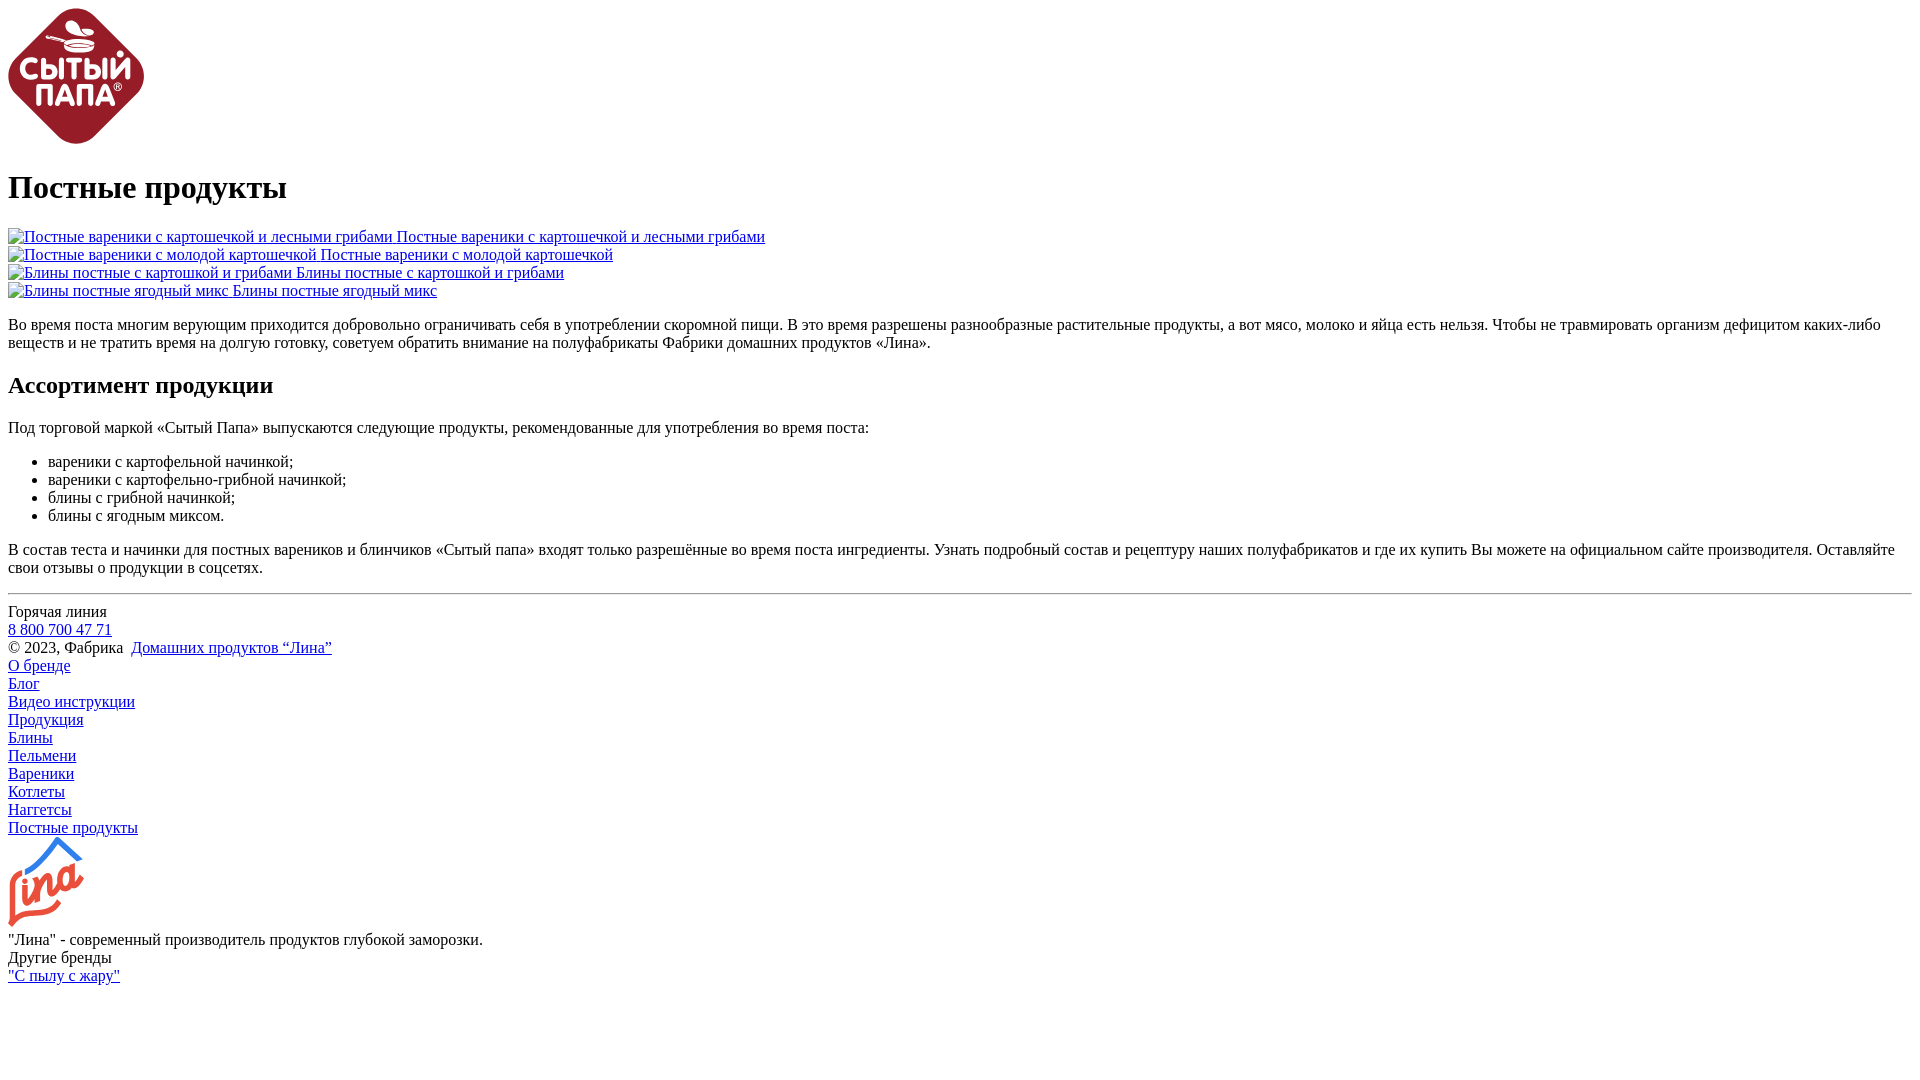 Image resolution: width=1920 pixels, height=1080 pixels. Describe the element at coordinates (60, 630) in the screenshot. I see `8 800 700 47 71` at that location.